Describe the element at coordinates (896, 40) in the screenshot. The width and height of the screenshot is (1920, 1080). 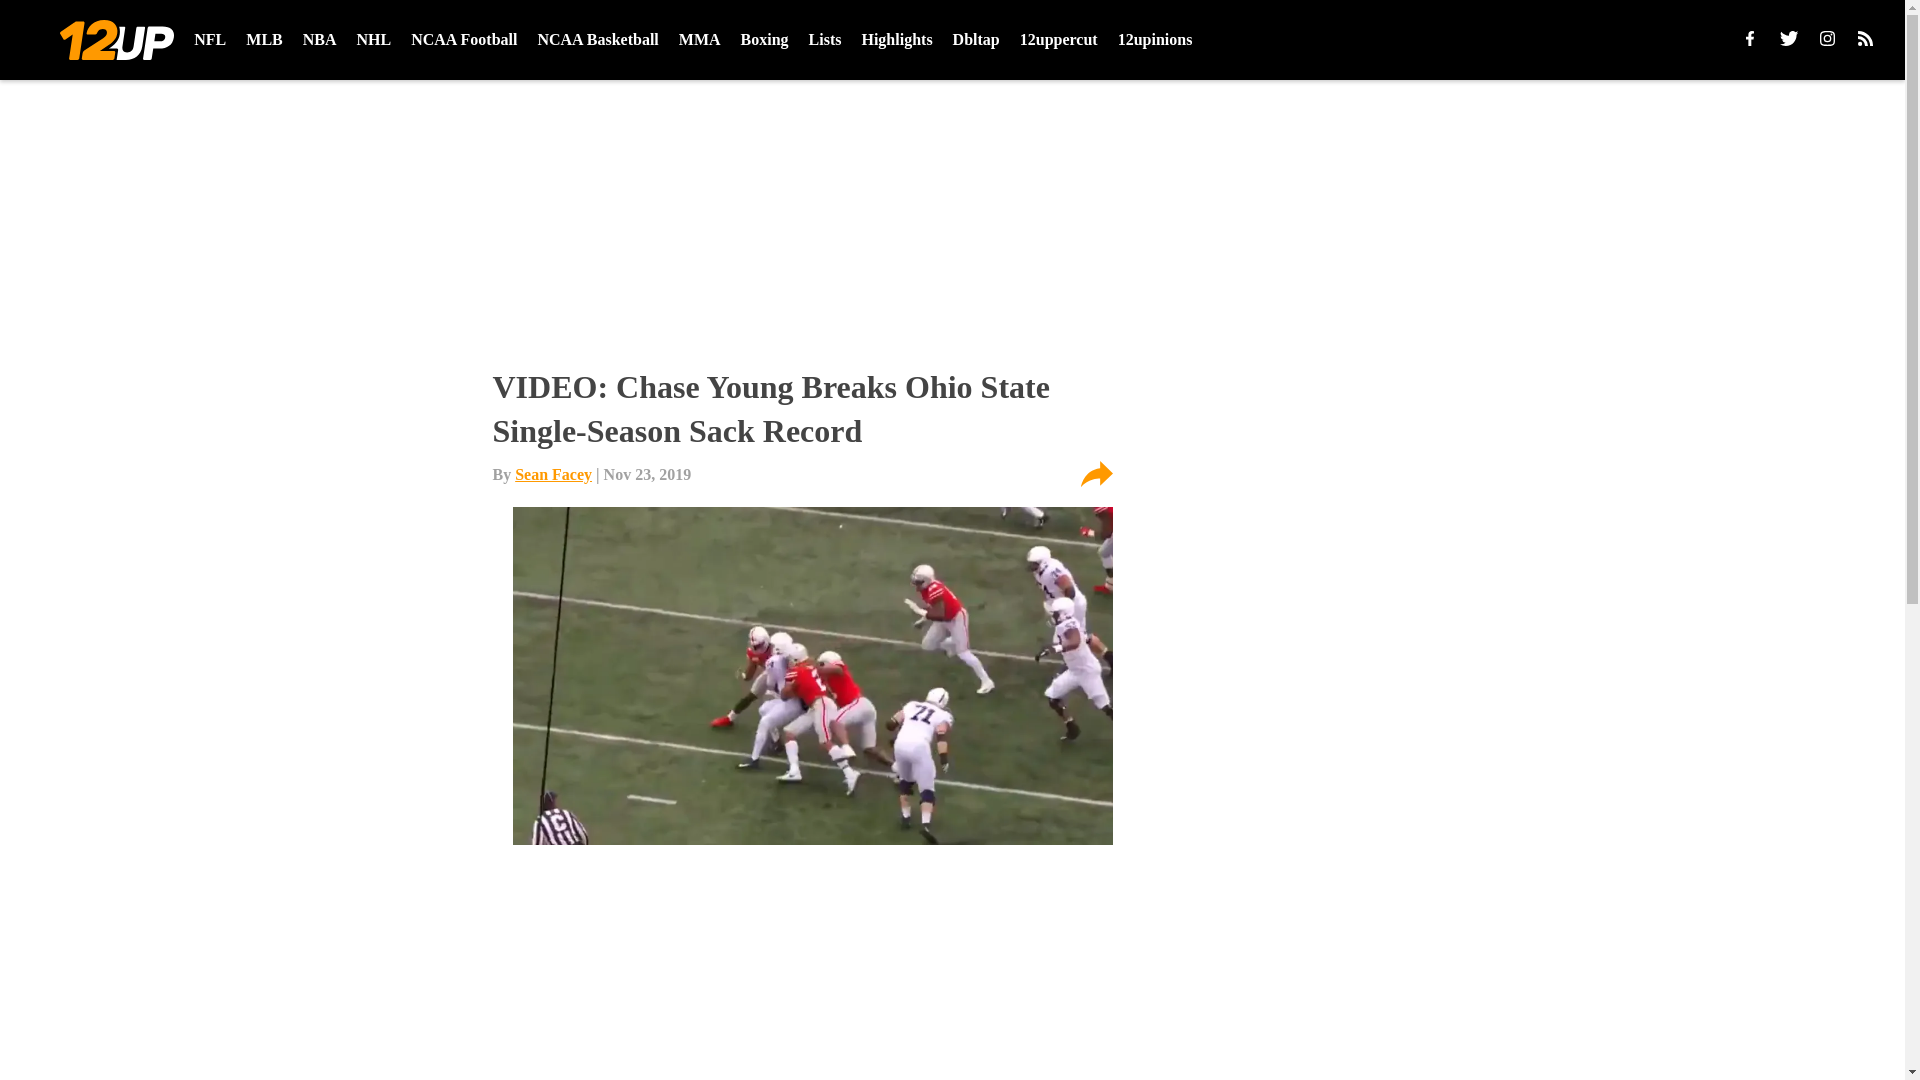
I see `Highlights` at that location.